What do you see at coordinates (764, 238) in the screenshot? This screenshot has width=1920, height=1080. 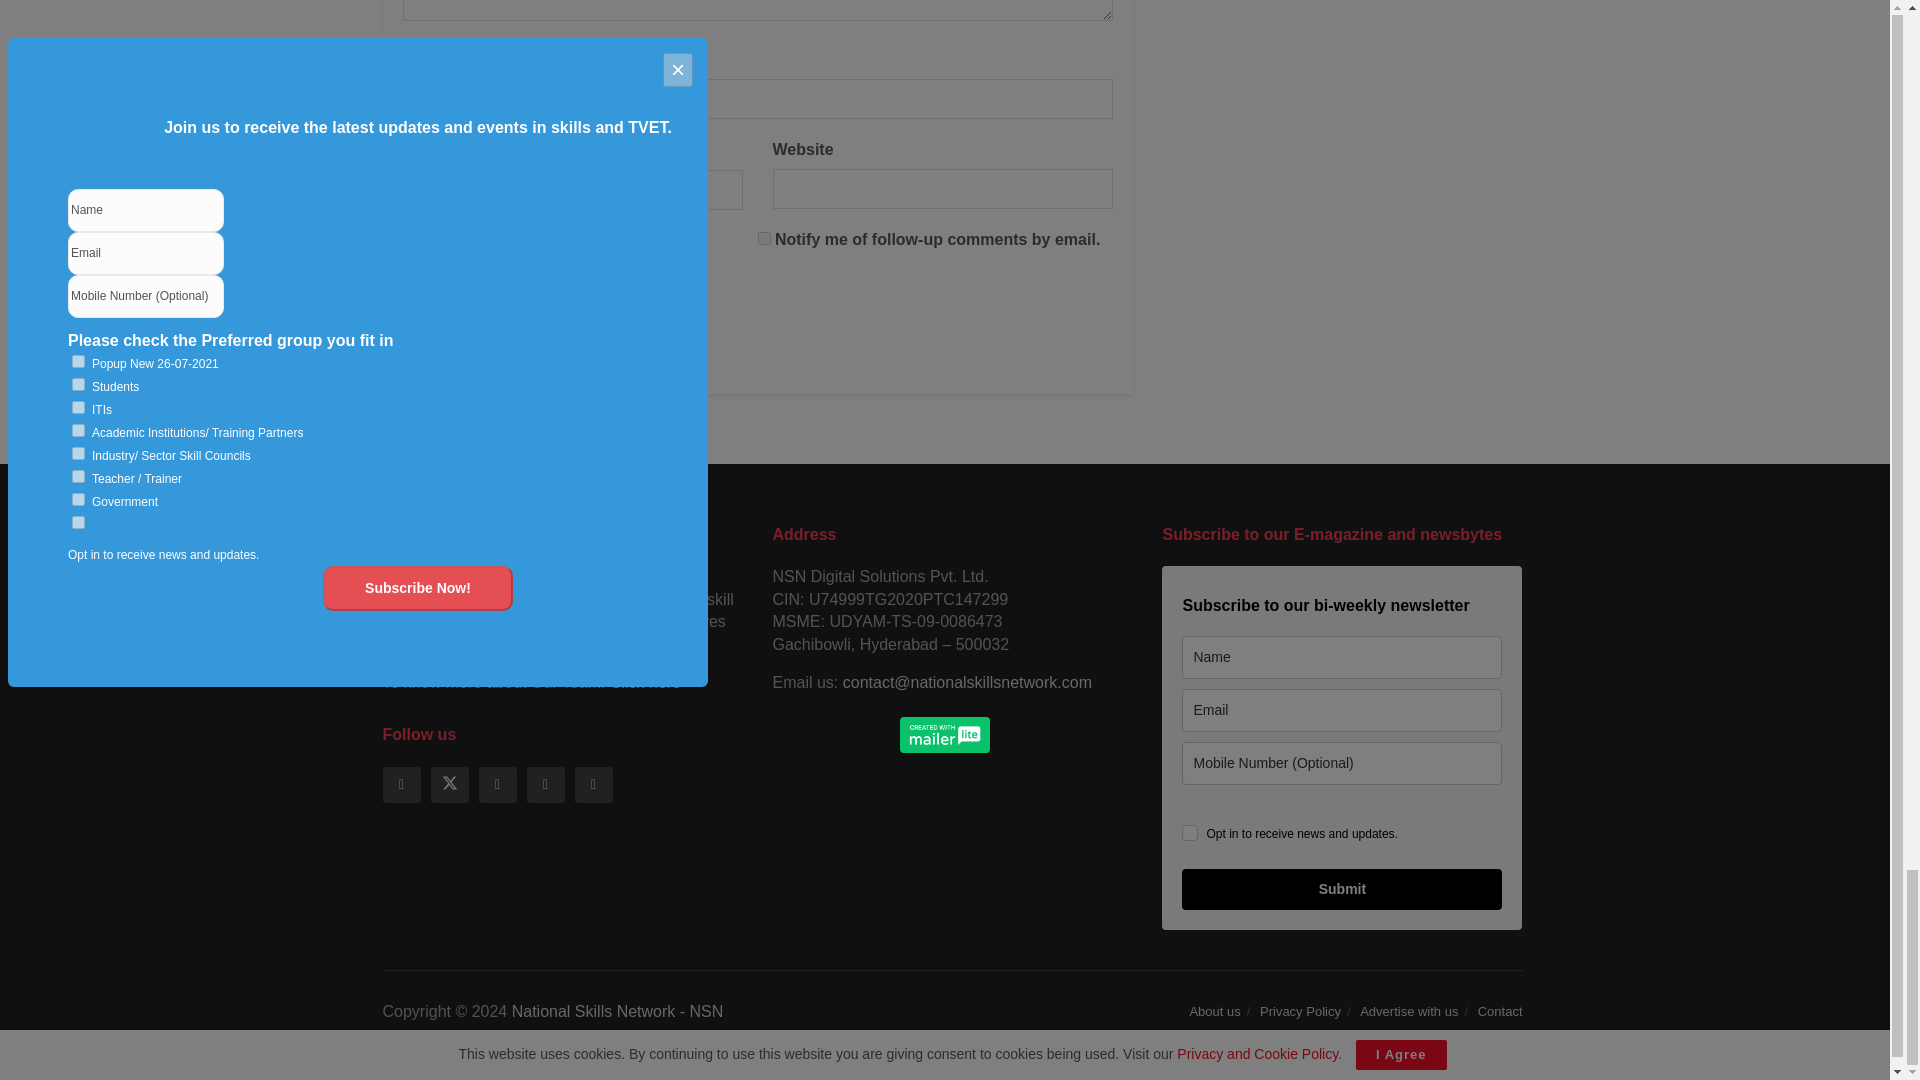 I see `subscribe` at bounding box center [764, 238].